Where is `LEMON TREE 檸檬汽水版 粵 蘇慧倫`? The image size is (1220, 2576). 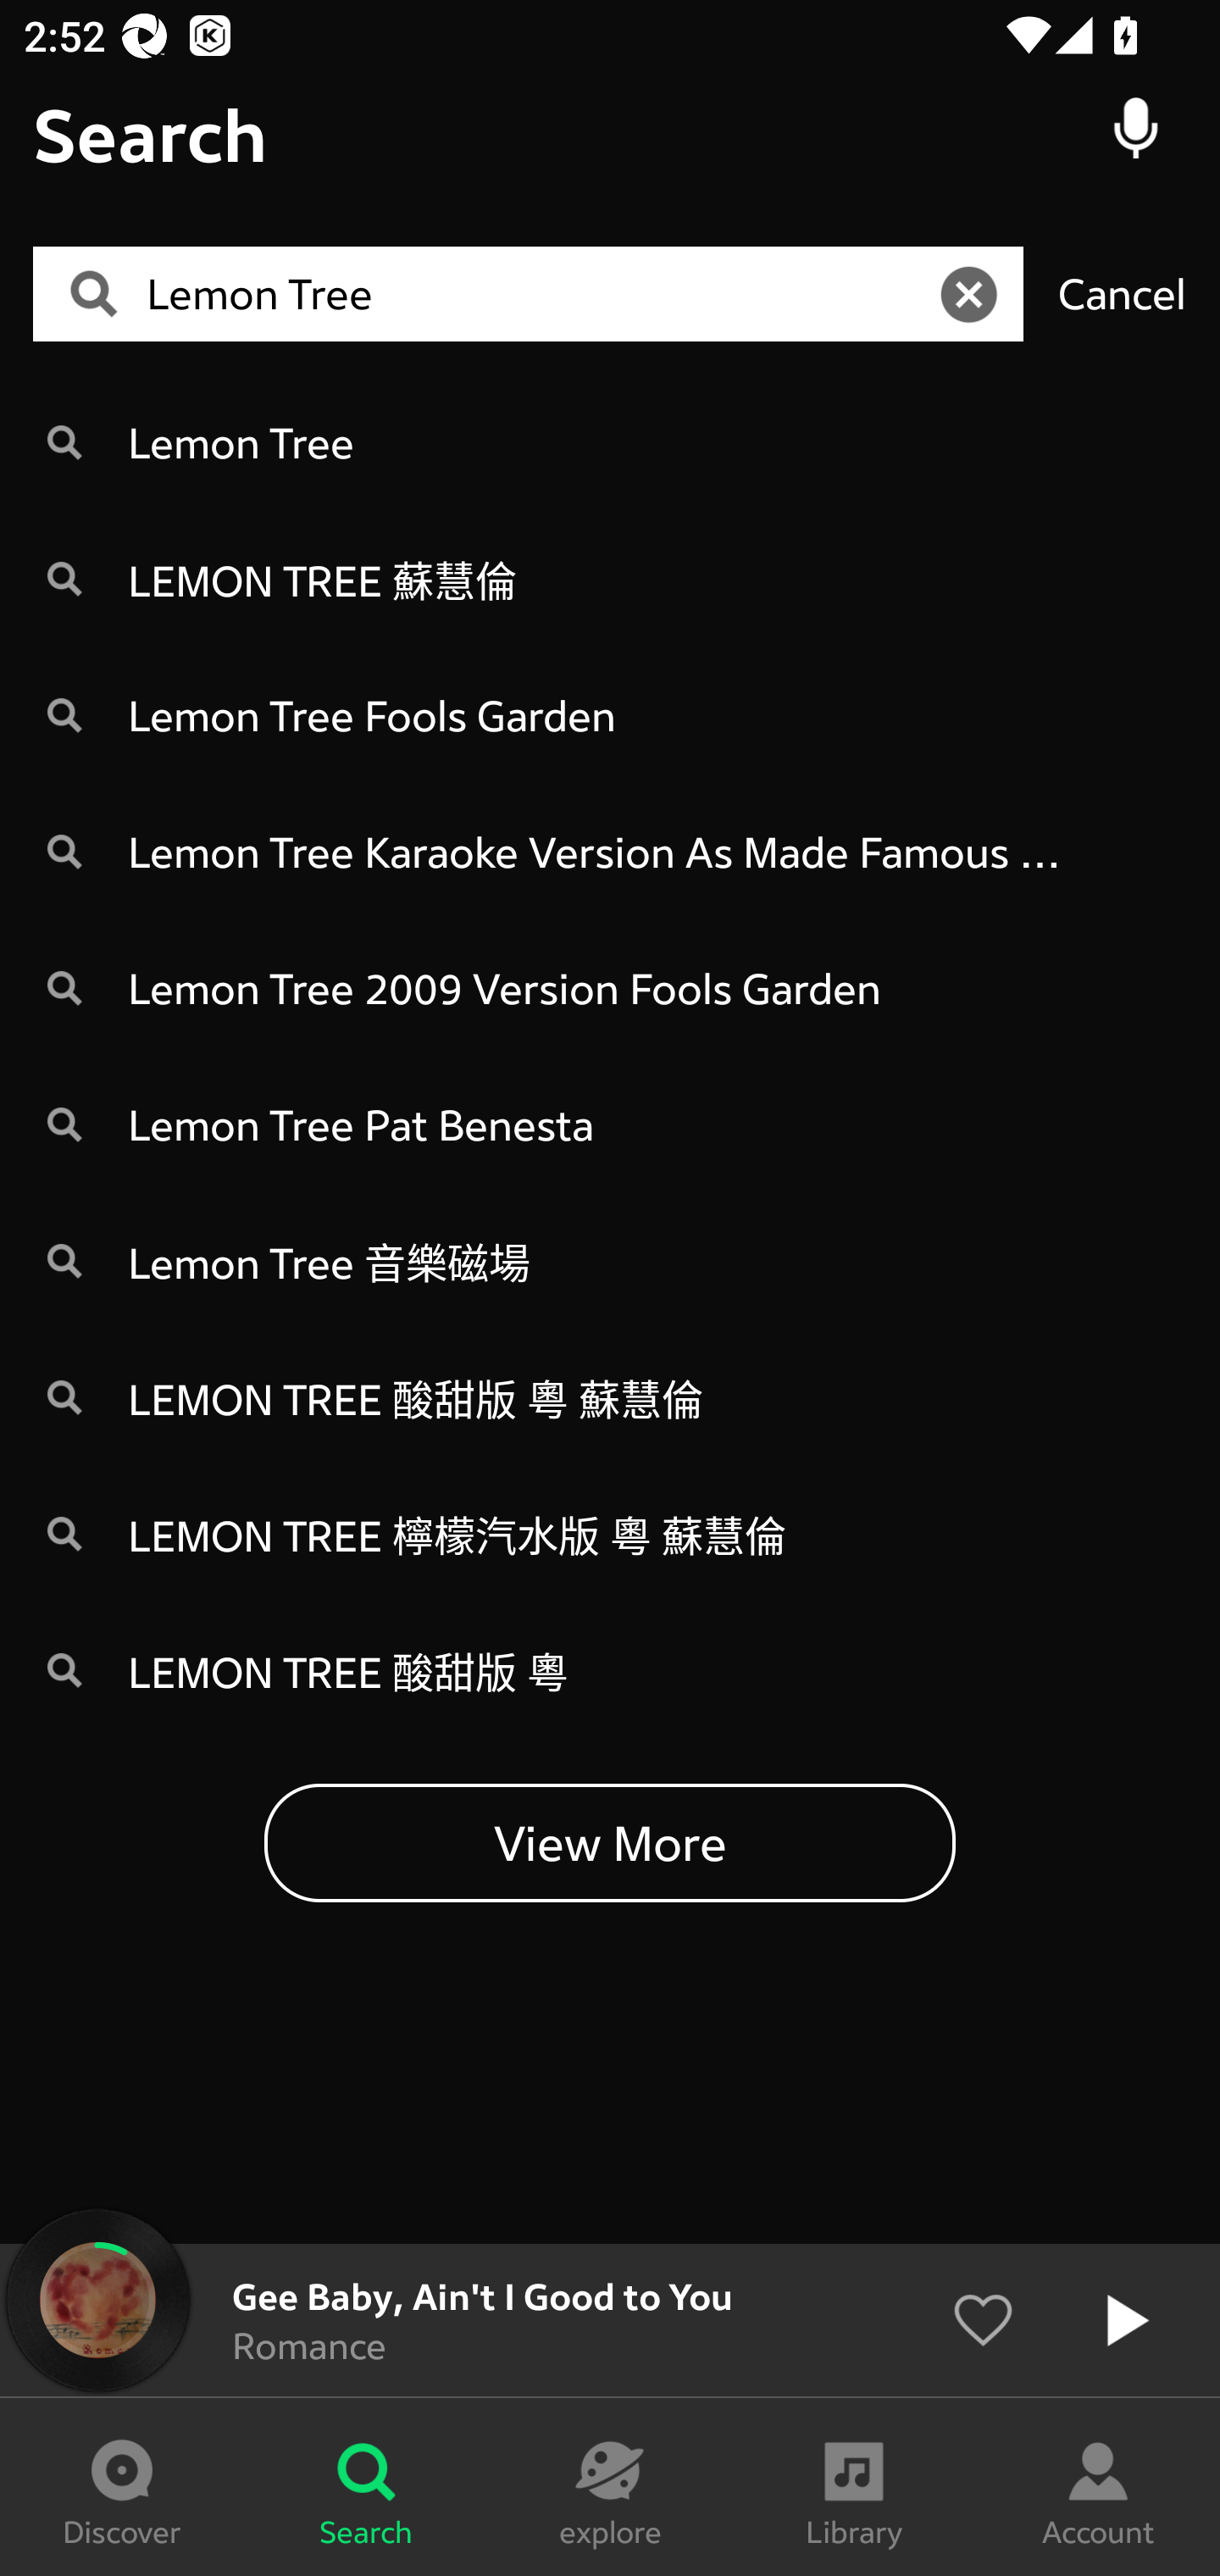
LEMON TREE 檸檬汽水版 粵 蘇慧倫 is located at coordinates (610, 1534).